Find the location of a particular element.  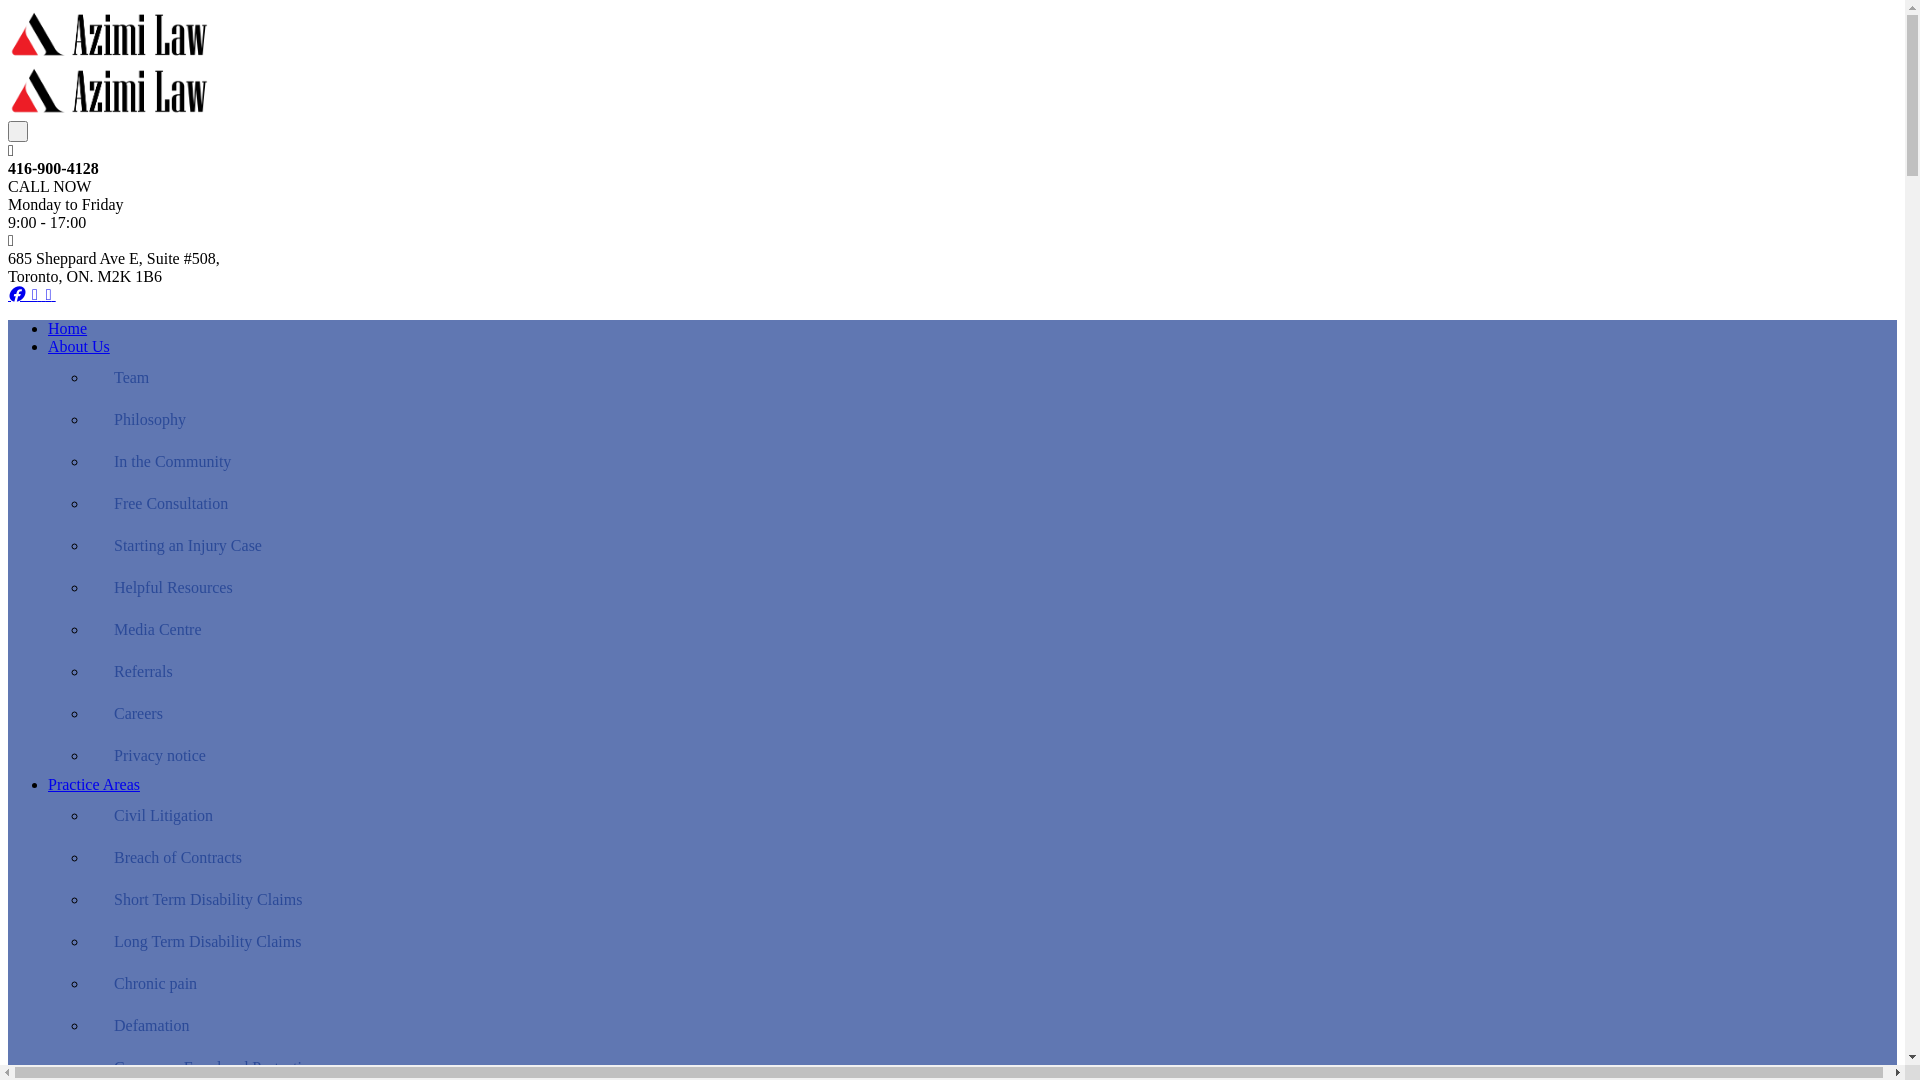

  is located at coordinates (39, 294).